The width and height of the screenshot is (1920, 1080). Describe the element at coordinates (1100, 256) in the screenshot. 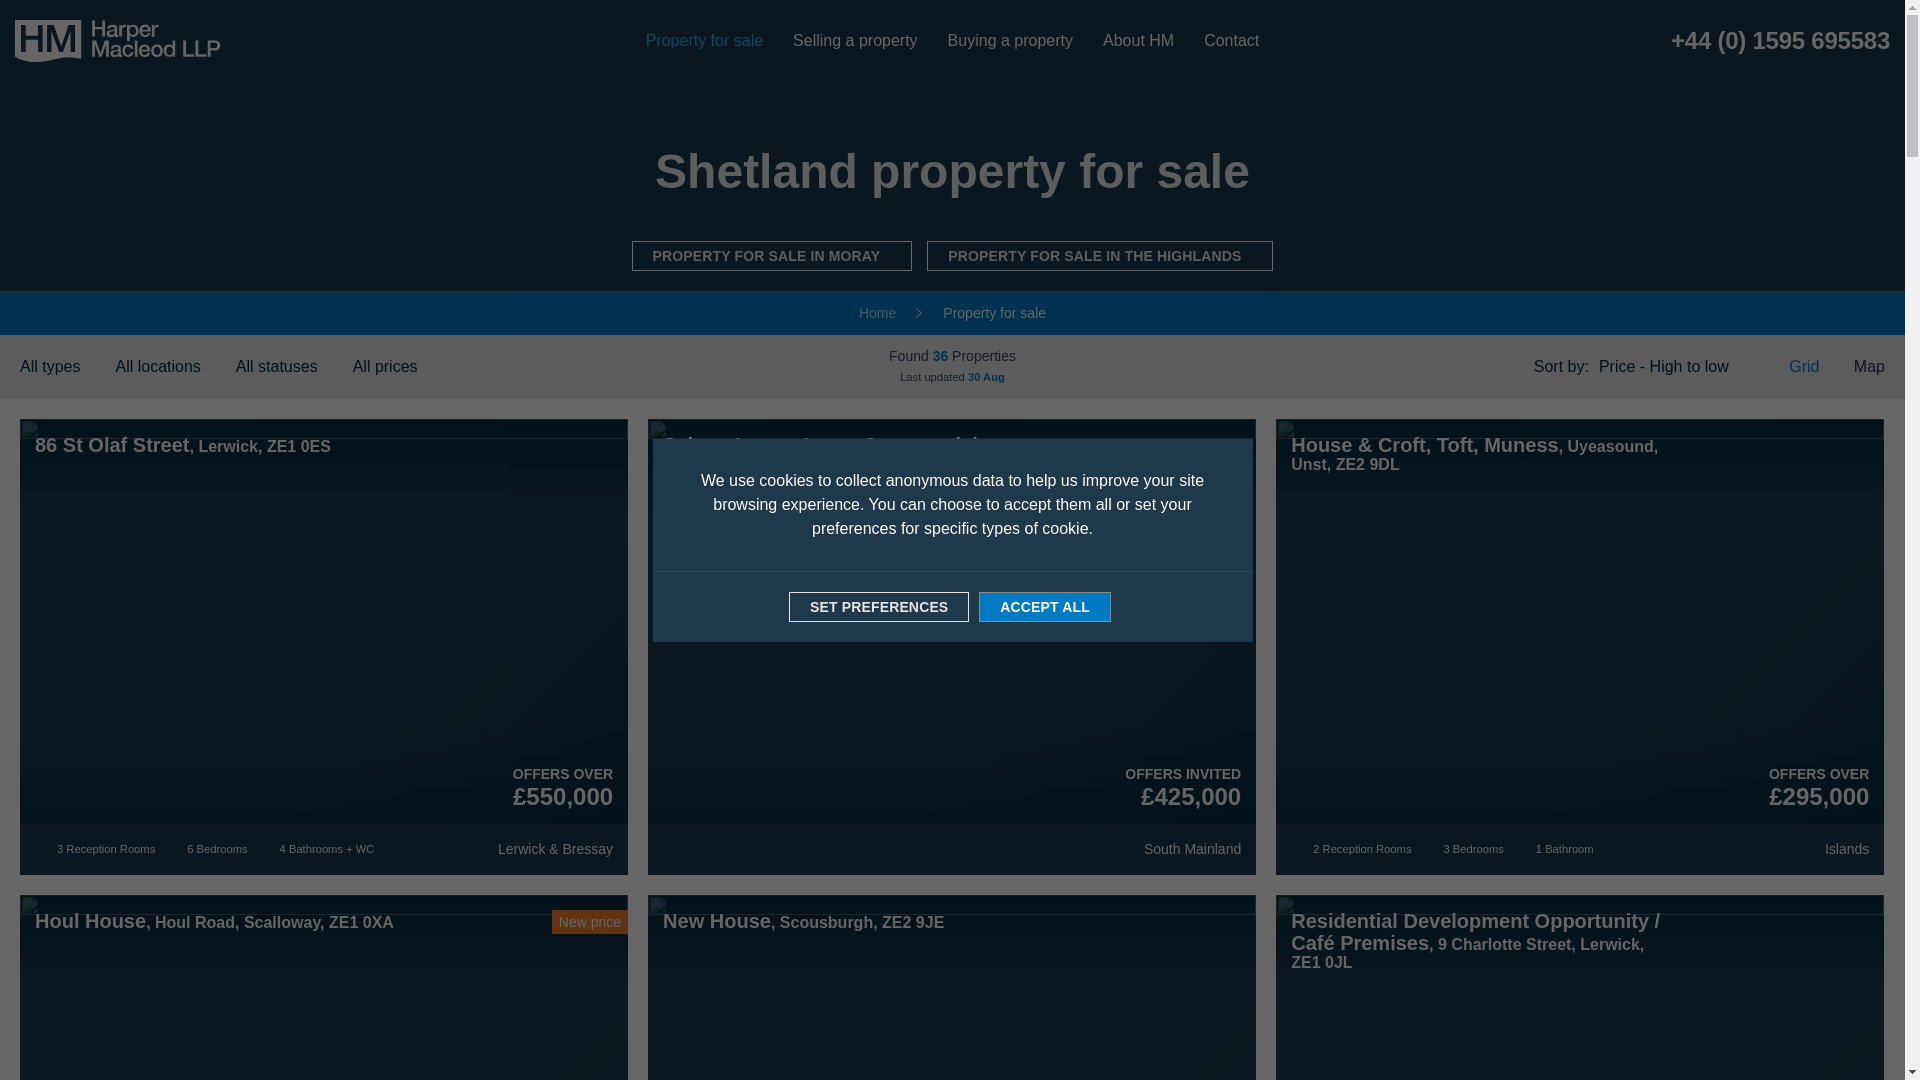

I see `PROPERTY FOR SALE IN THE HIGHLANDSCHEVRON-RIGHT` at that location.